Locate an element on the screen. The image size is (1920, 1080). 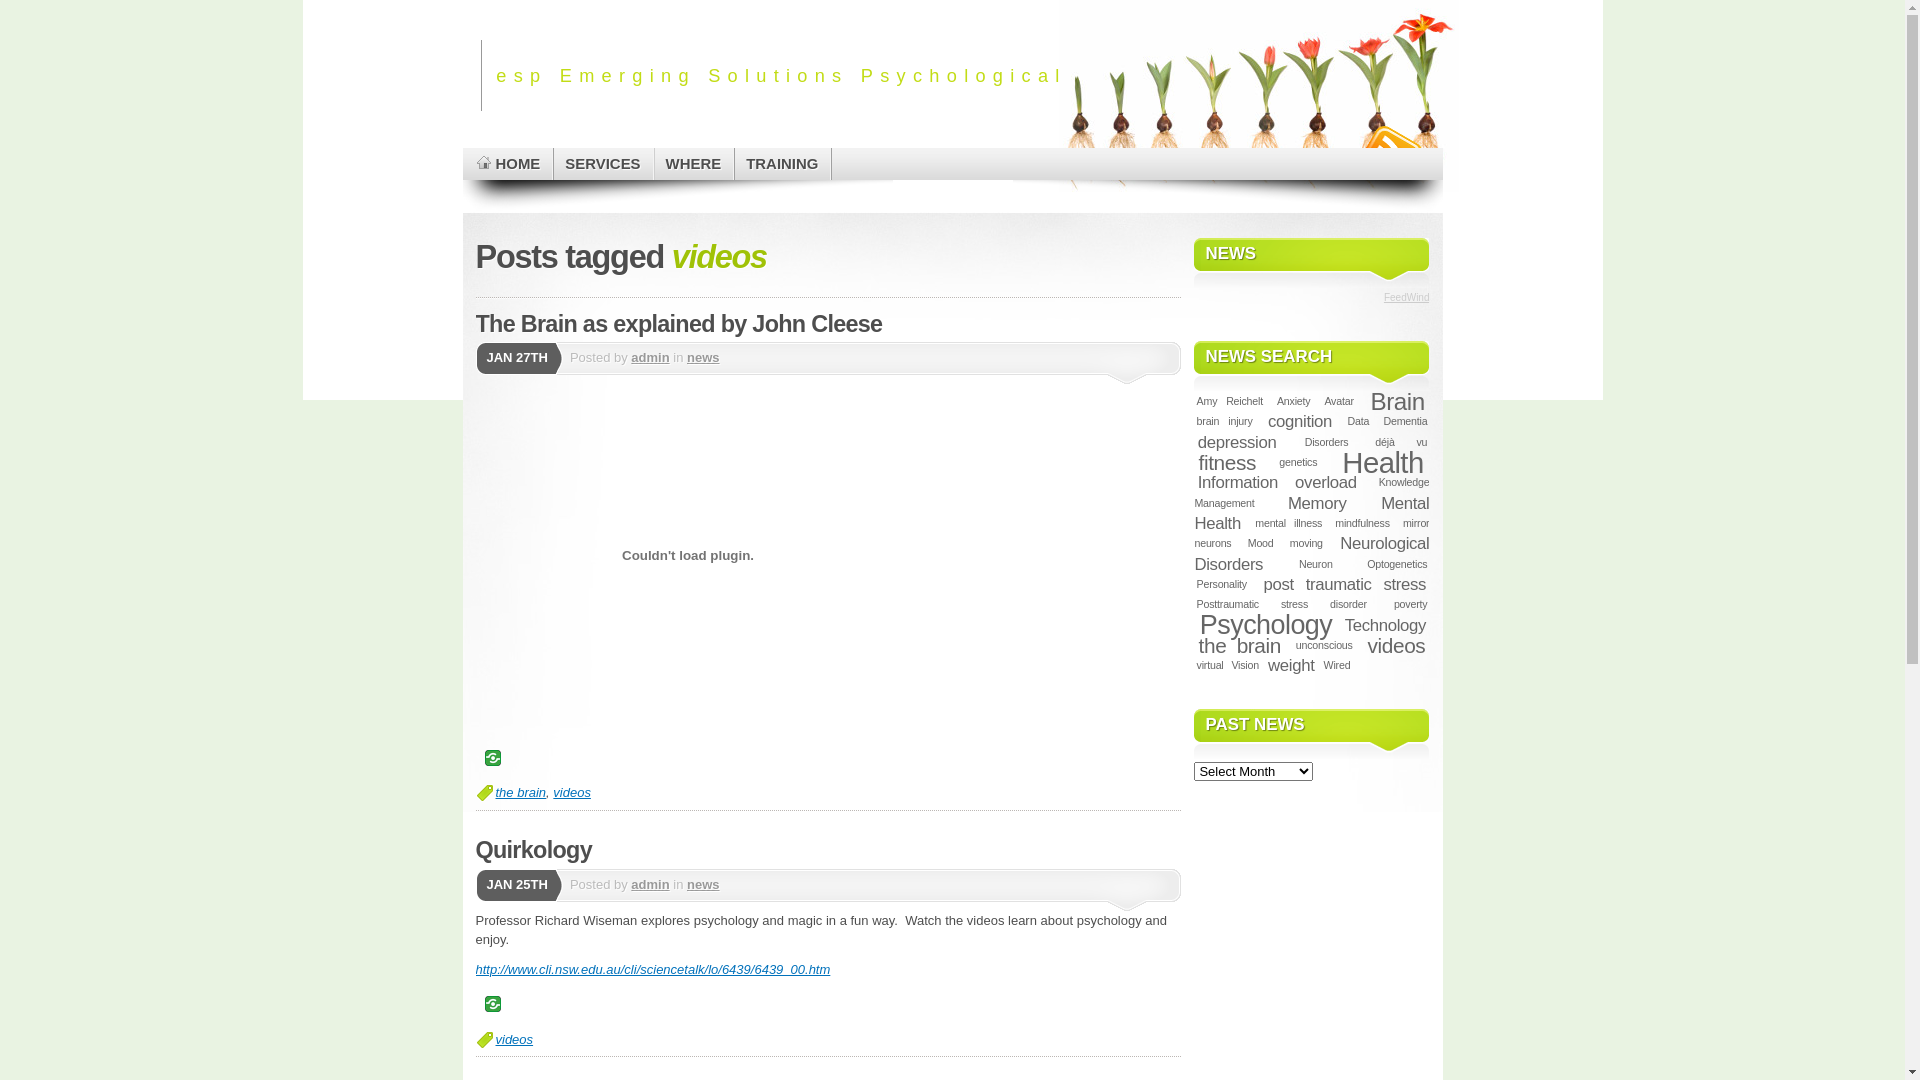
mental illness is located at coordinates (1288, 523).